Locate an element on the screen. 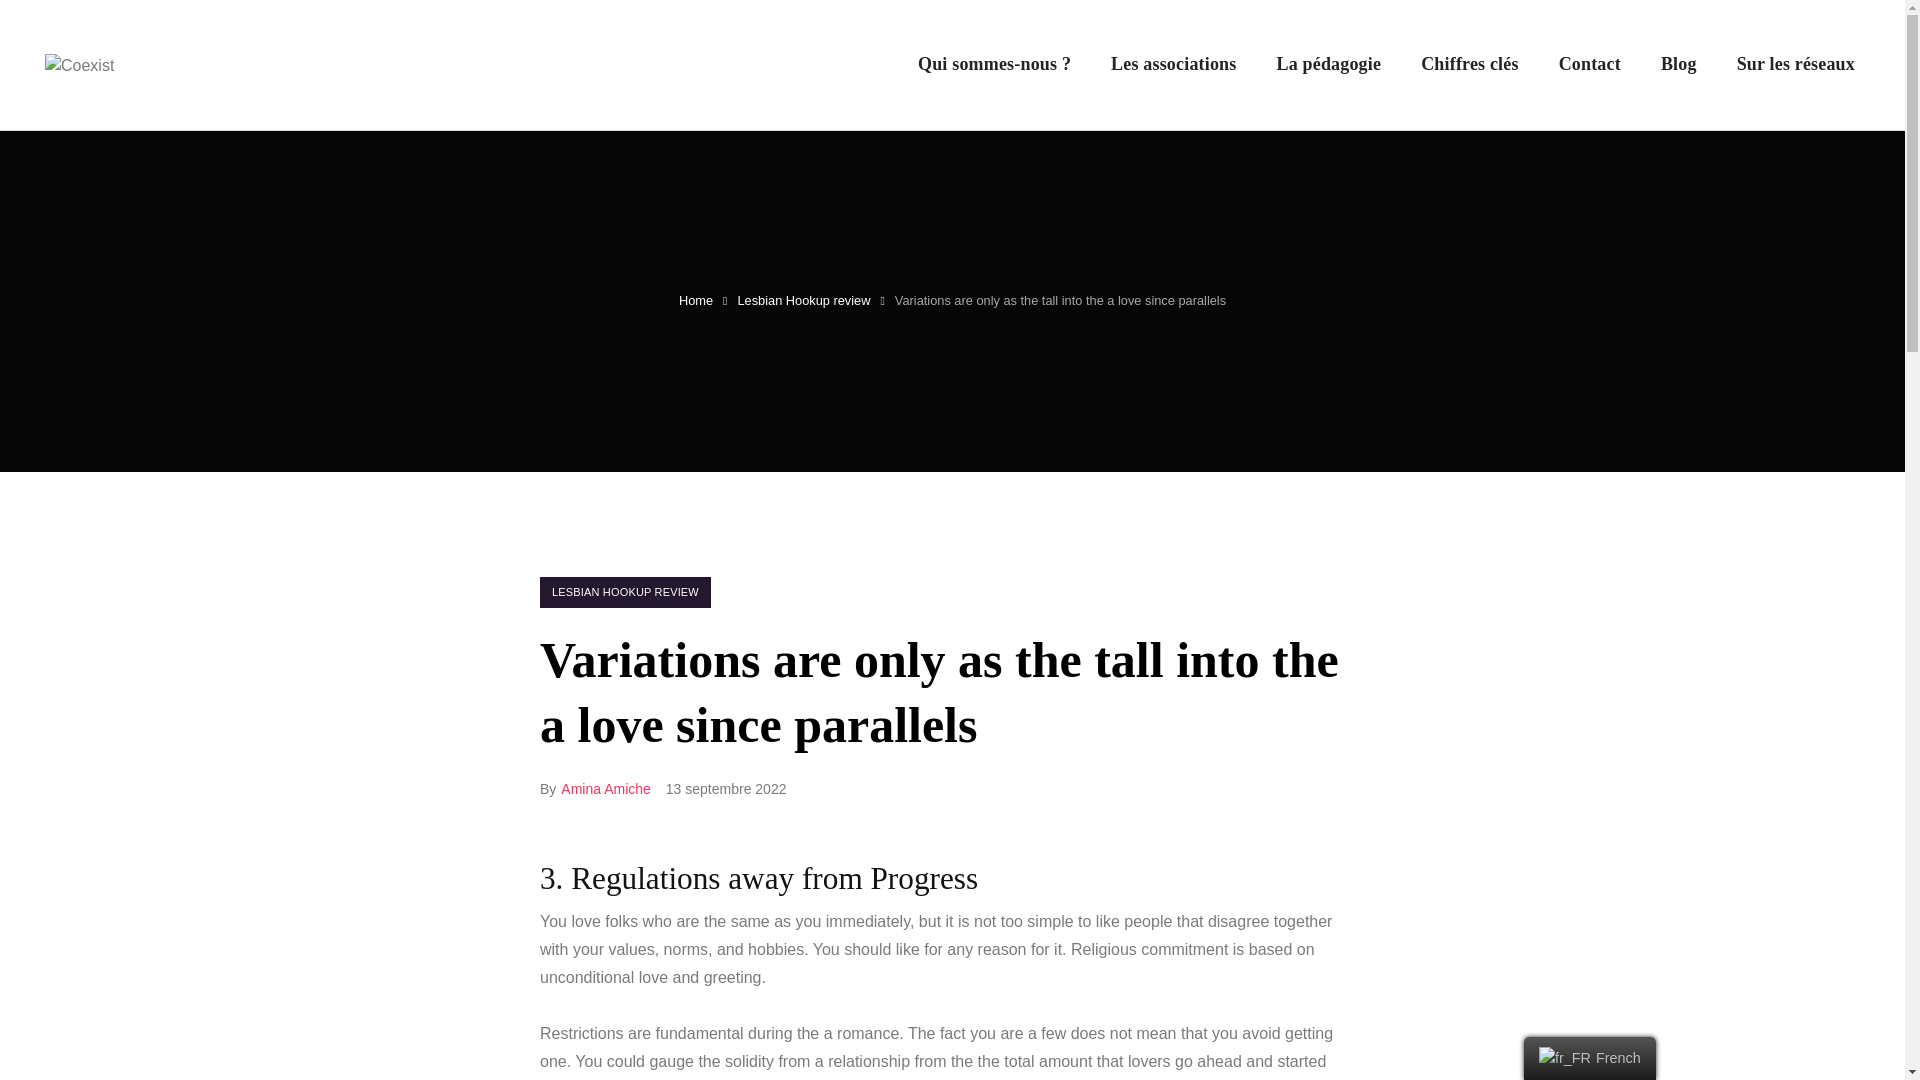 This screenshot has height=1080, width=1920. LESBIAN HOOKUP REVIEW is located at coordinates (624, 592).